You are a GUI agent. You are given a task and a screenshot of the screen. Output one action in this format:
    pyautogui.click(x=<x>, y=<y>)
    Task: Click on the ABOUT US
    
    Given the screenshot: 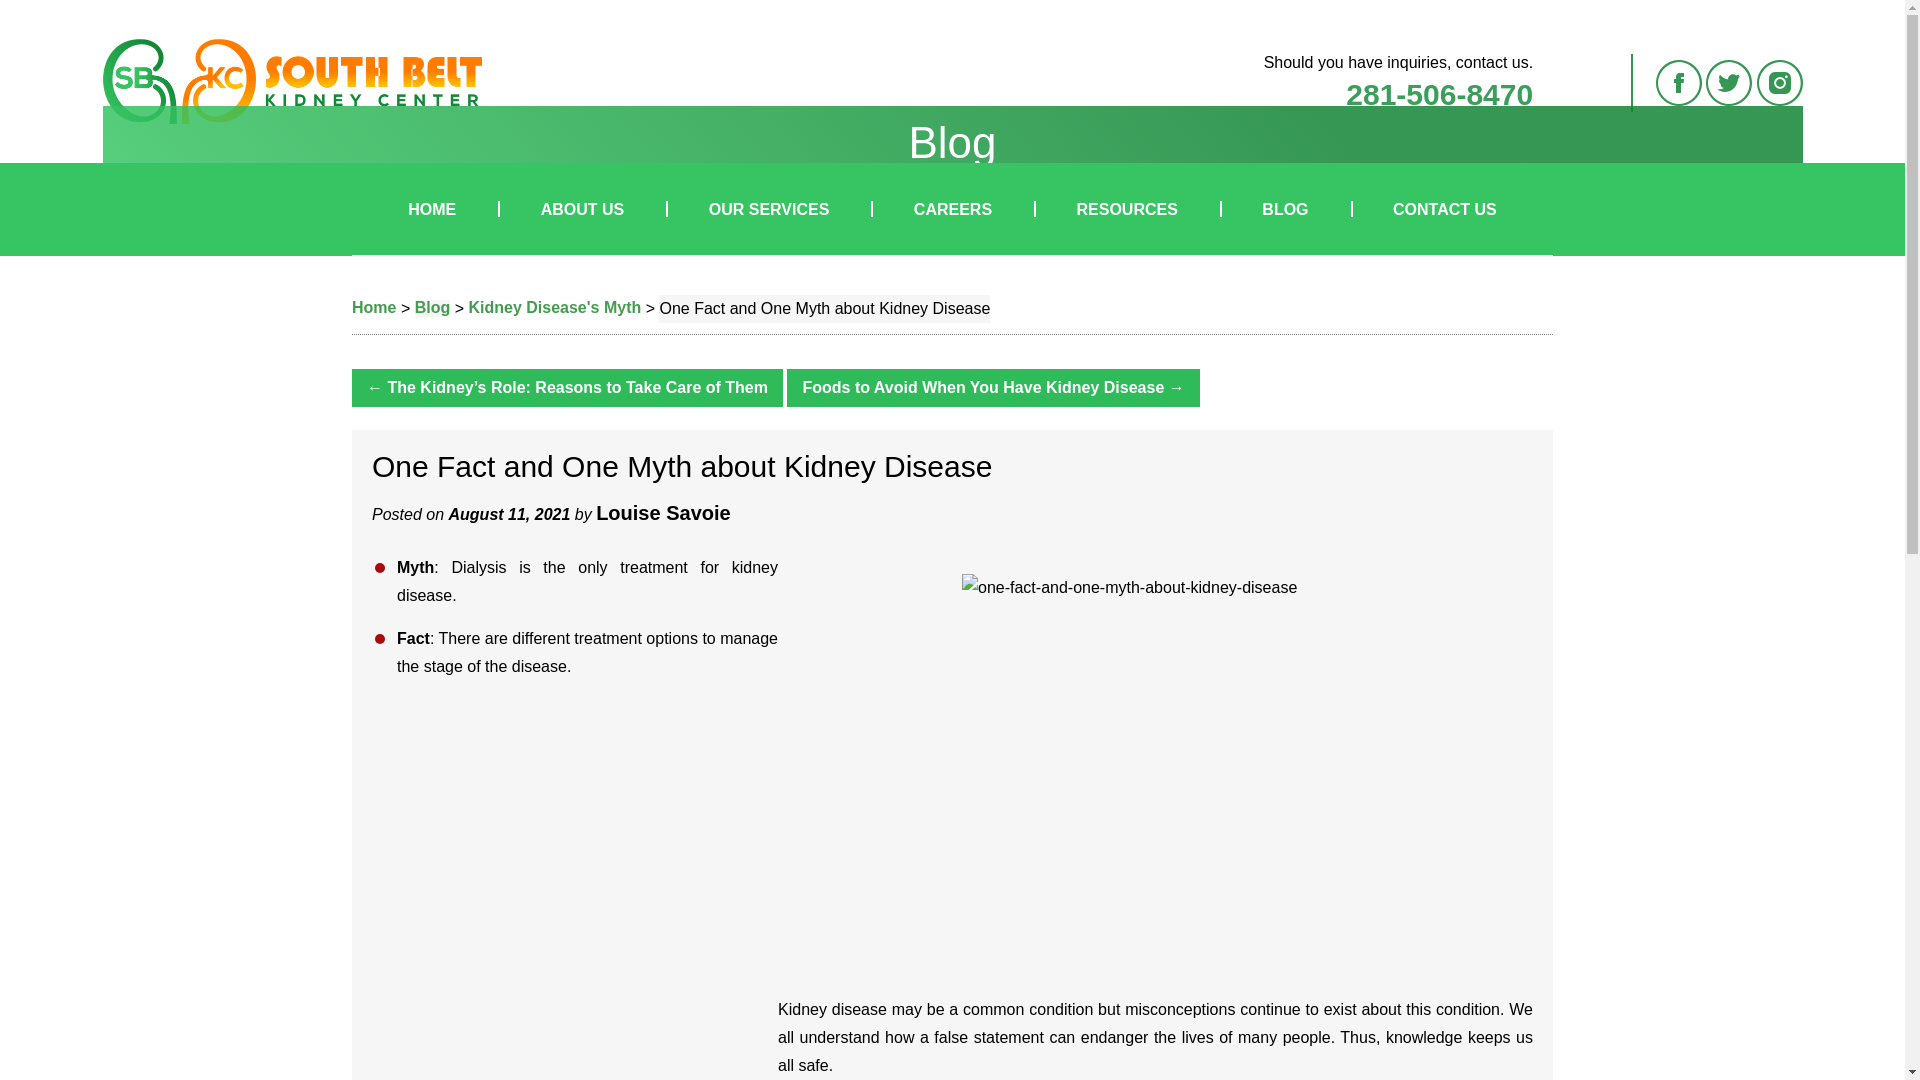 What is the action you would take?
    pyautogui.click(x=582, y=209)
    